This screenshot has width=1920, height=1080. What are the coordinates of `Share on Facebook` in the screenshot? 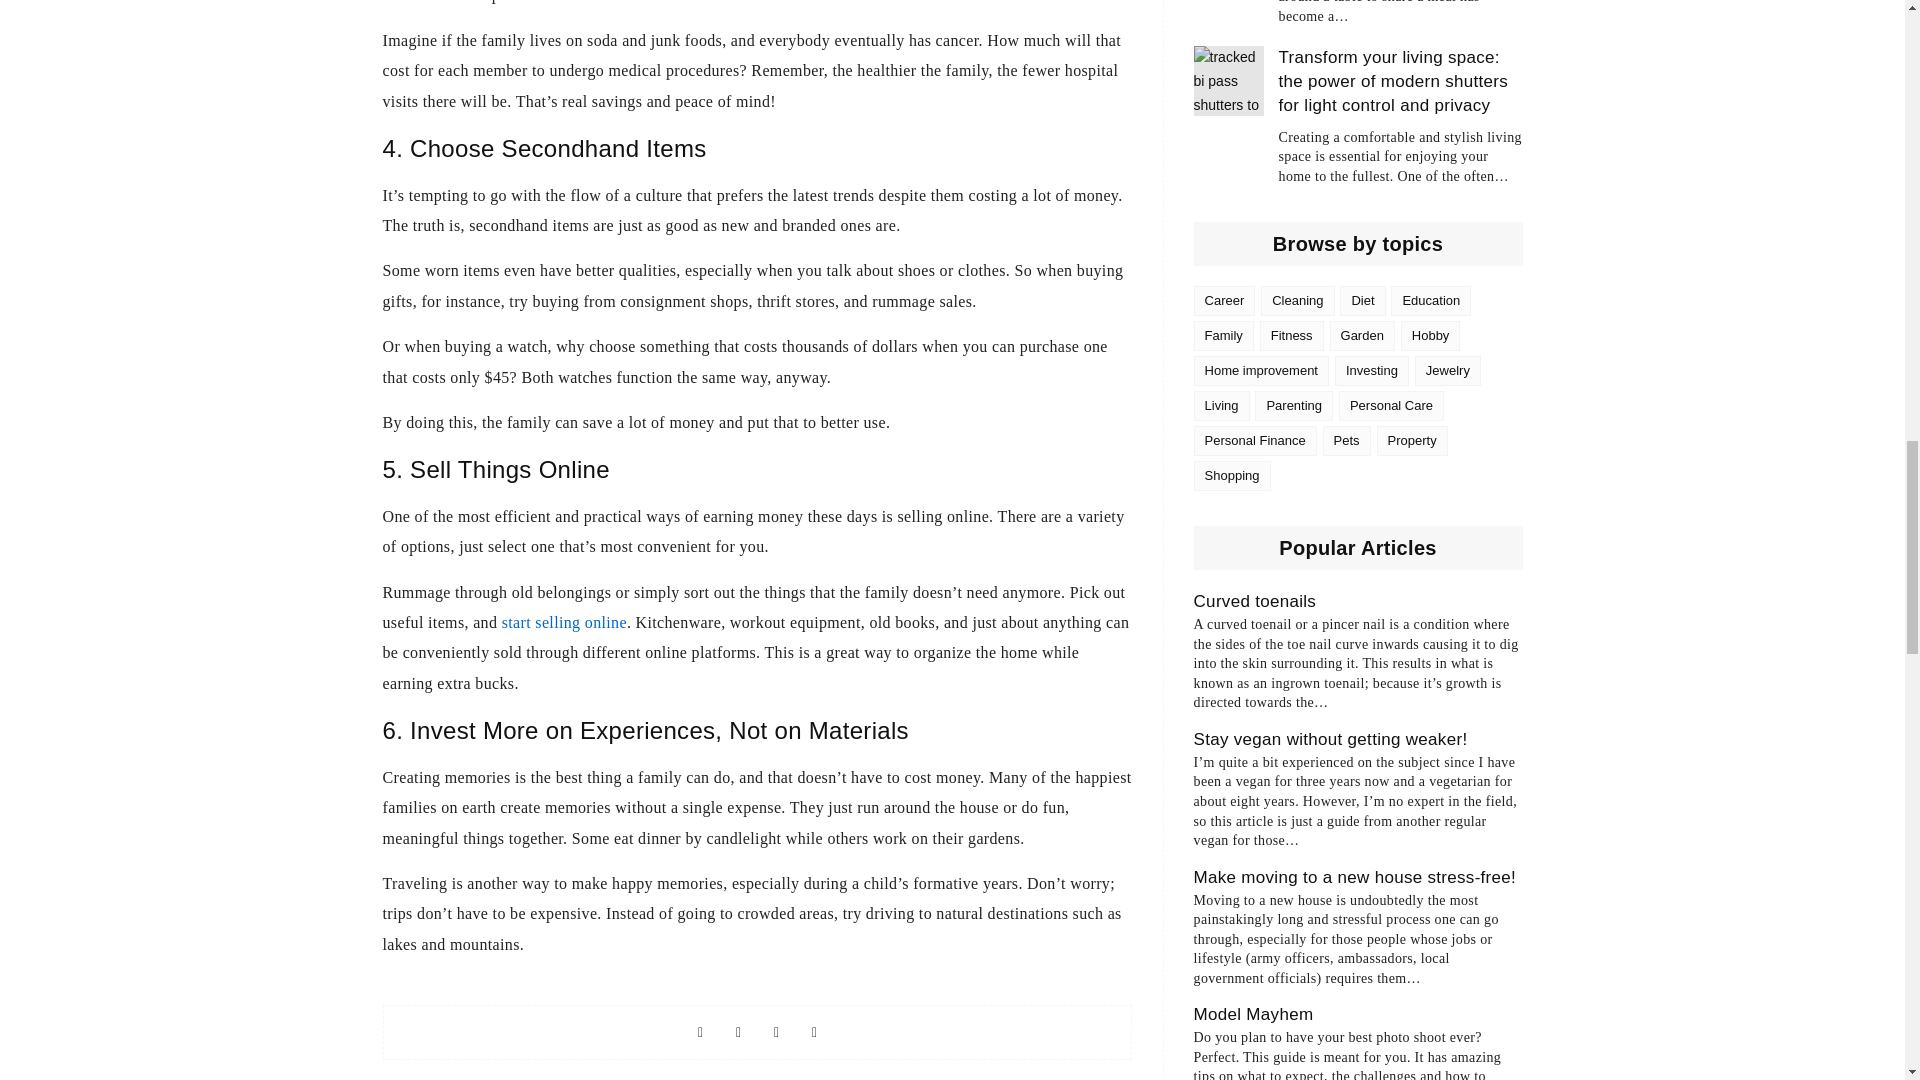 It's located at (700, 1032).